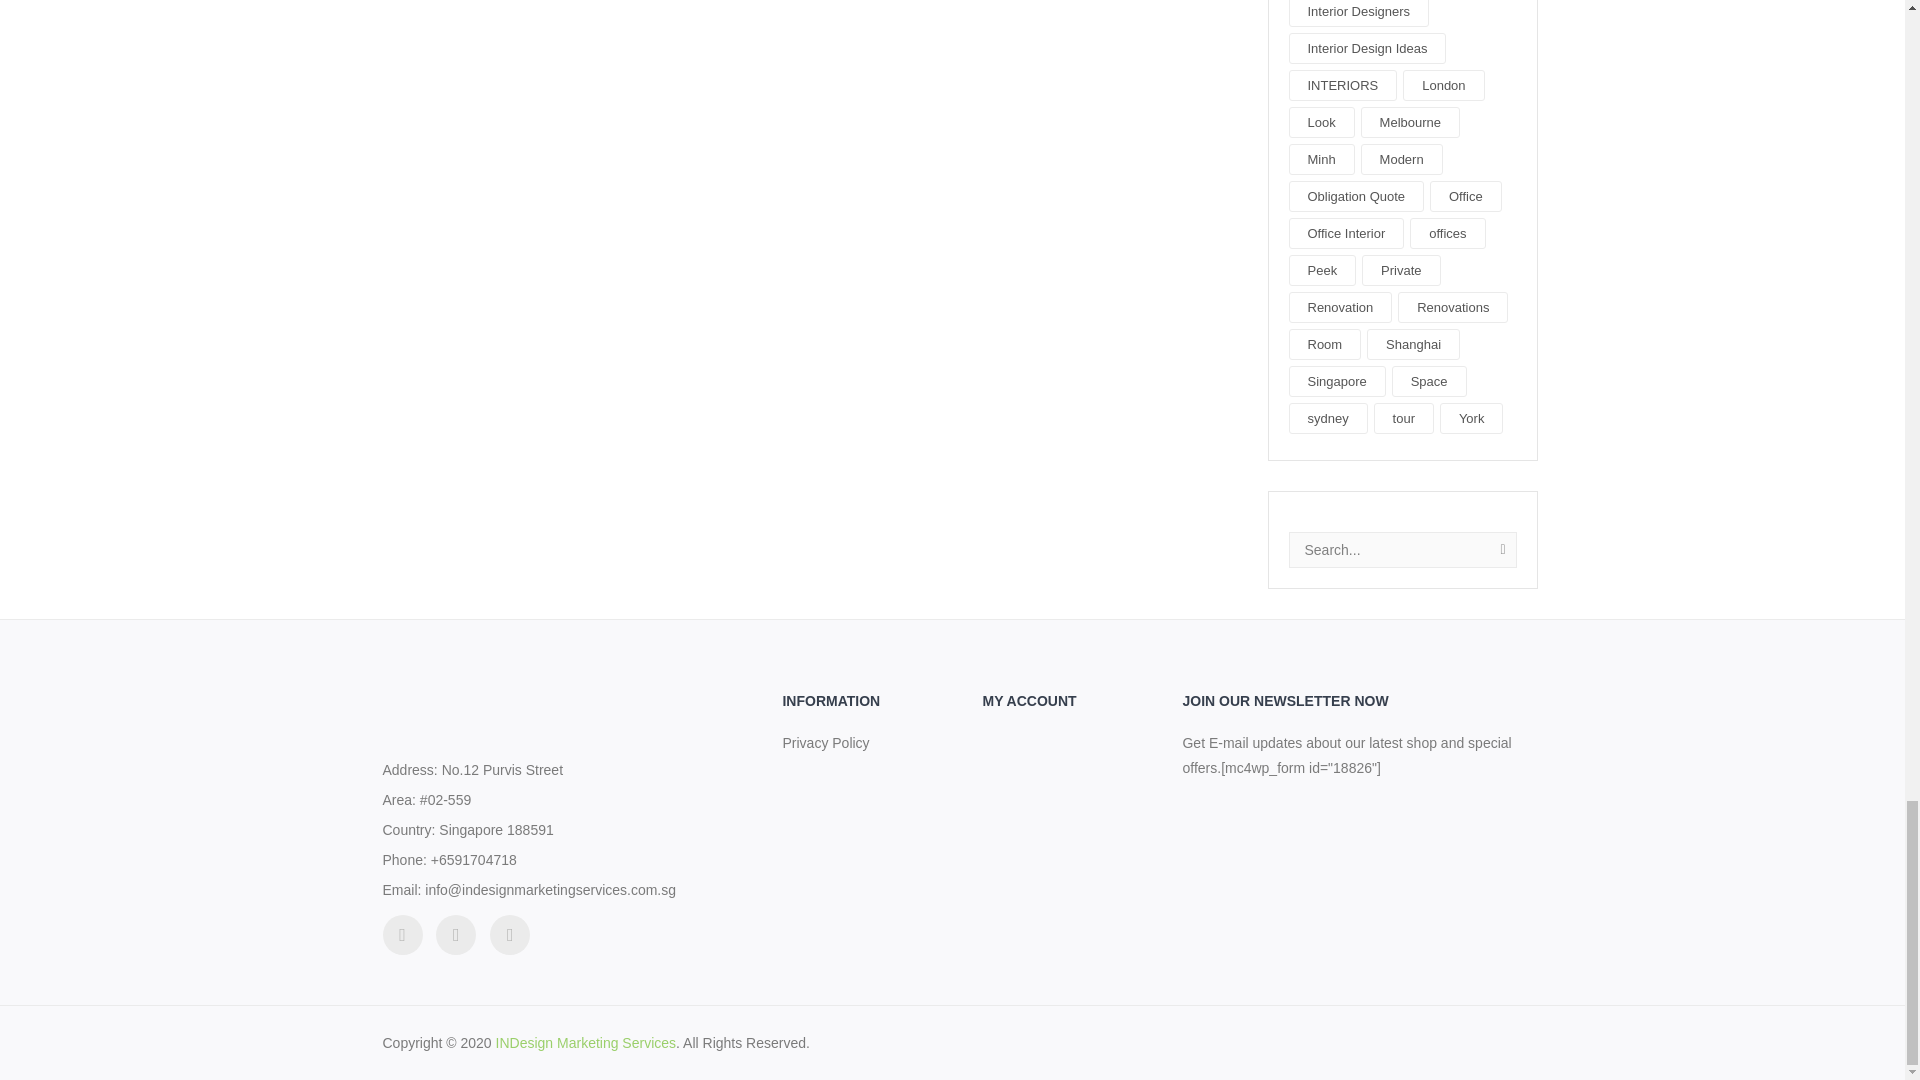 The height and width of the screenshot is (1080, 1920). I want to click on facebook, so click(456, 934).